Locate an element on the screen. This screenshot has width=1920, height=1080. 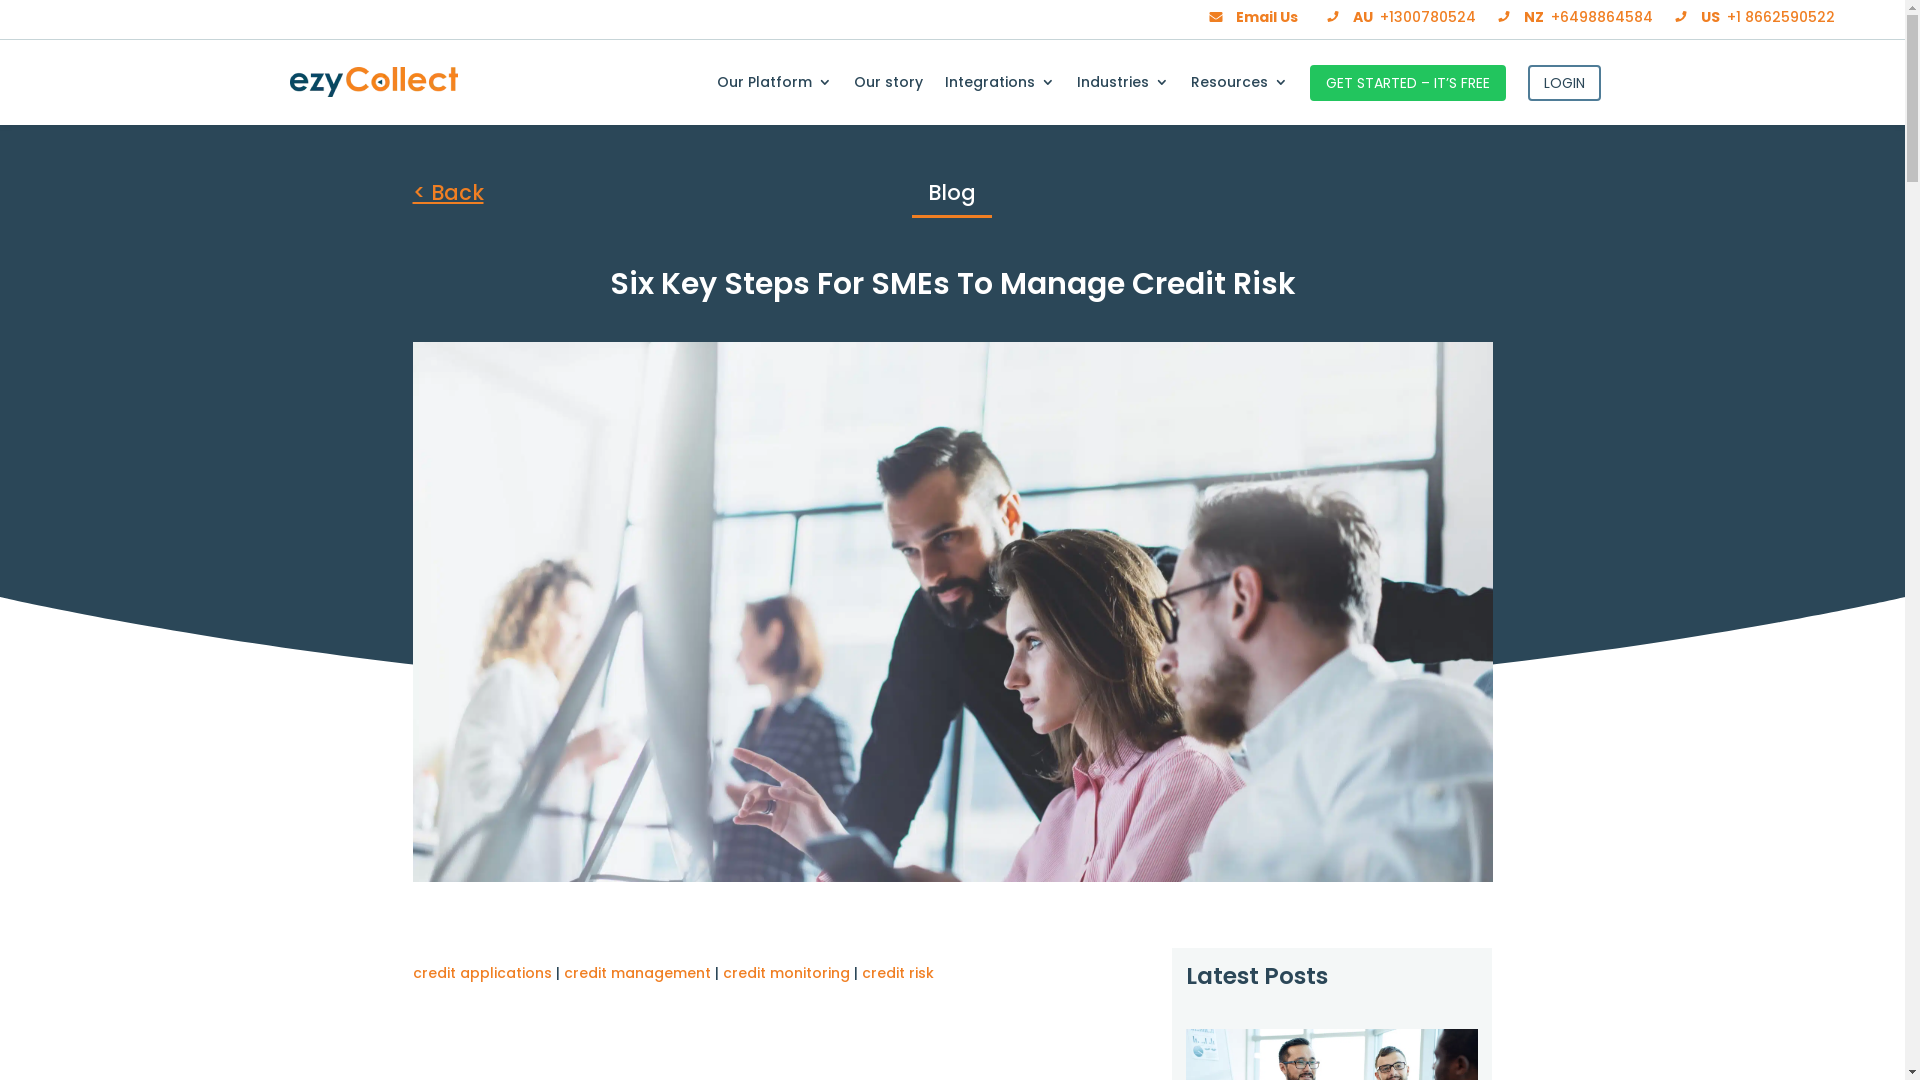
credit management is located at coordinates (638, 973).